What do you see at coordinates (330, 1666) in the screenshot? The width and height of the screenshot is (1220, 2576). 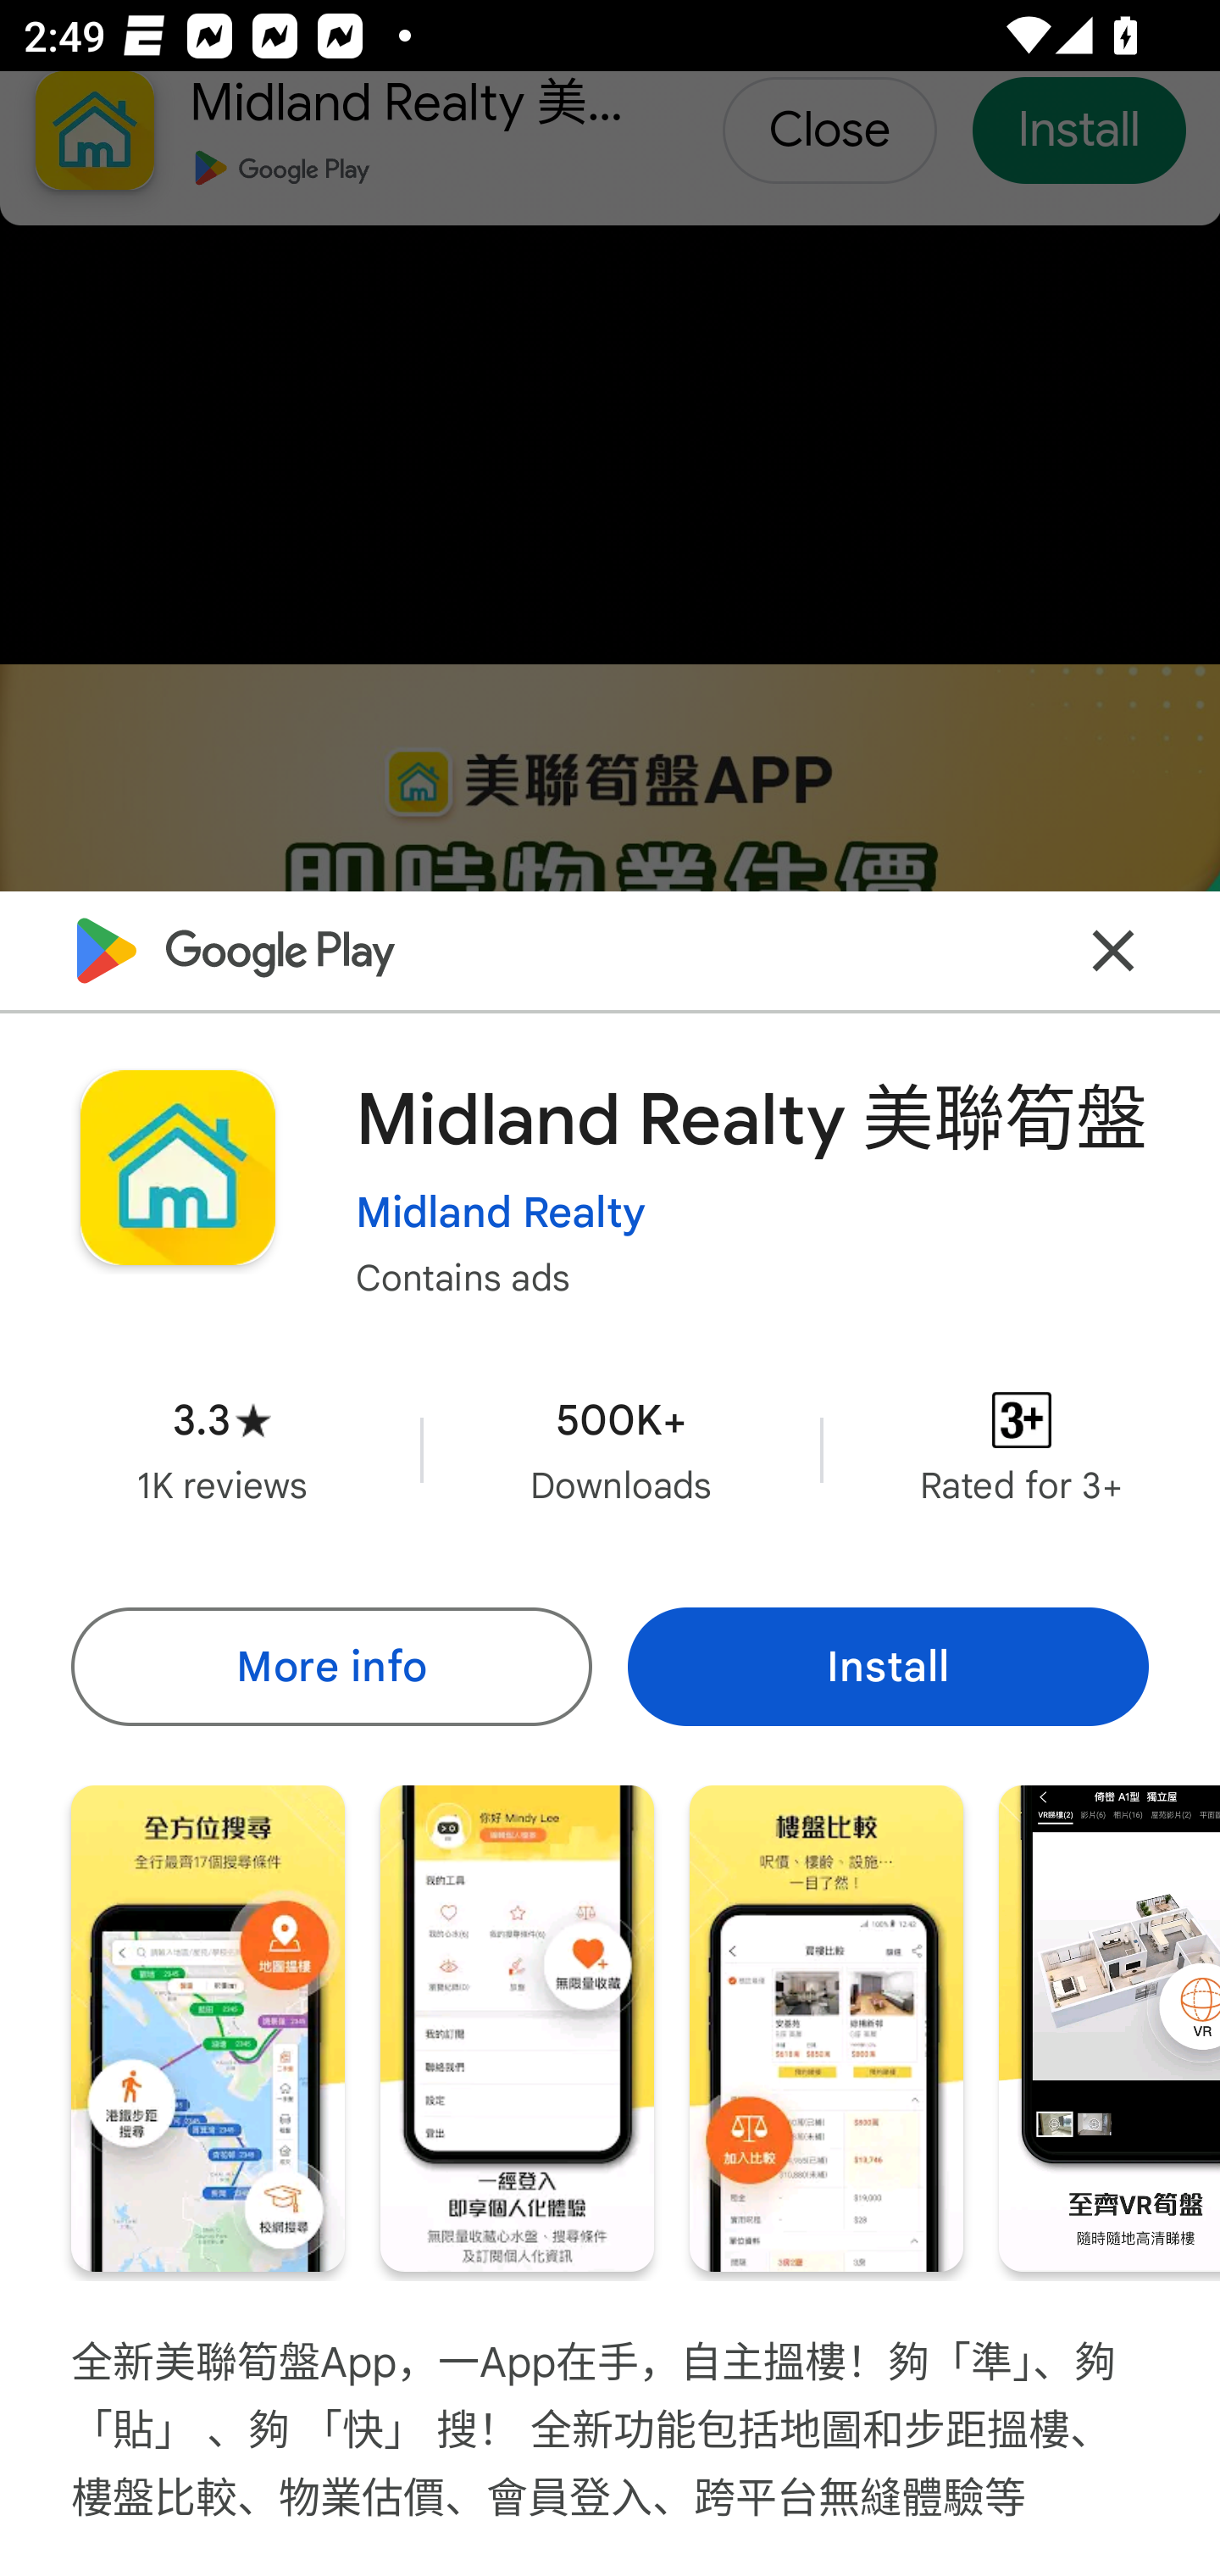 I see `More info` at bounding box center [330, 1666].